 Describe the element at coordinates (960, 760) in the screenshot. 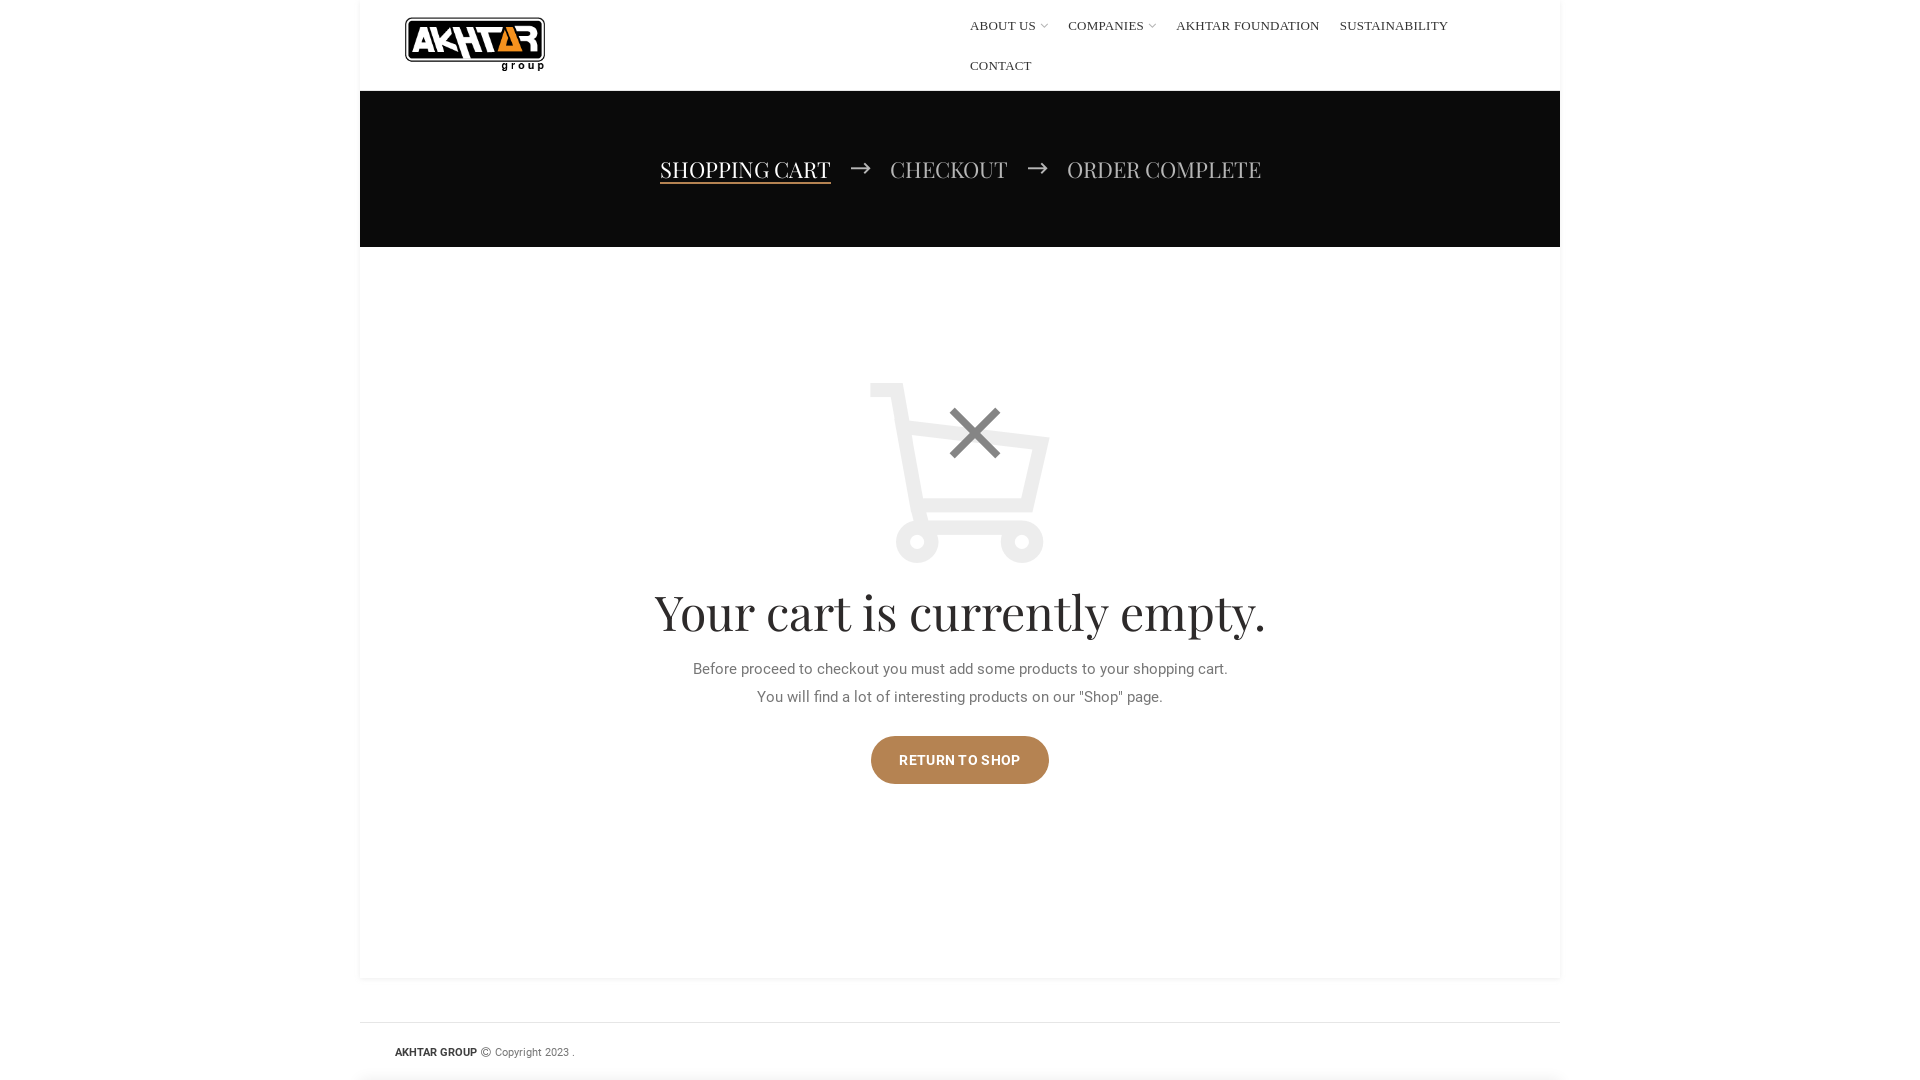

I see `RETURN TO SHOP` at that location.